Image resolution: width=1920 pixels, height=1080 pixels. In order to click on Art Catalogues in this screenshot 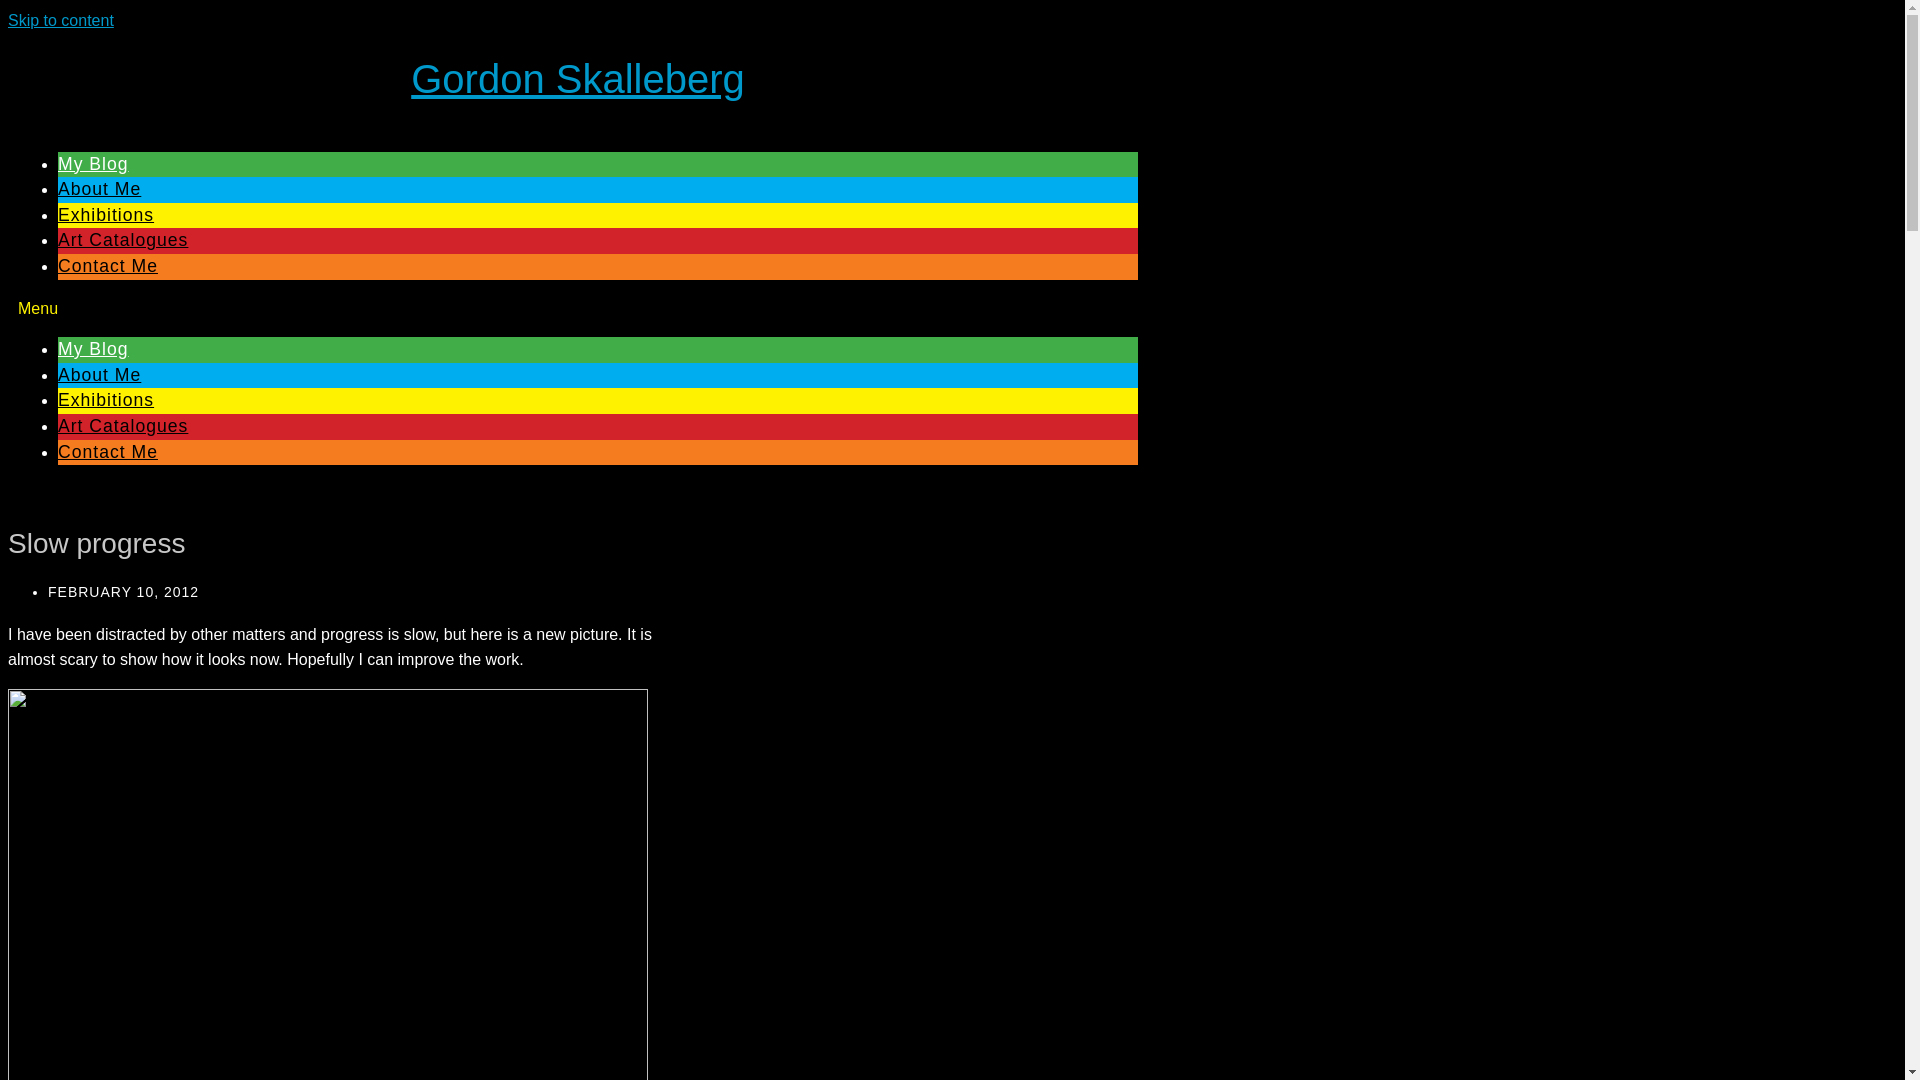, I will do `click(122, 426)`.